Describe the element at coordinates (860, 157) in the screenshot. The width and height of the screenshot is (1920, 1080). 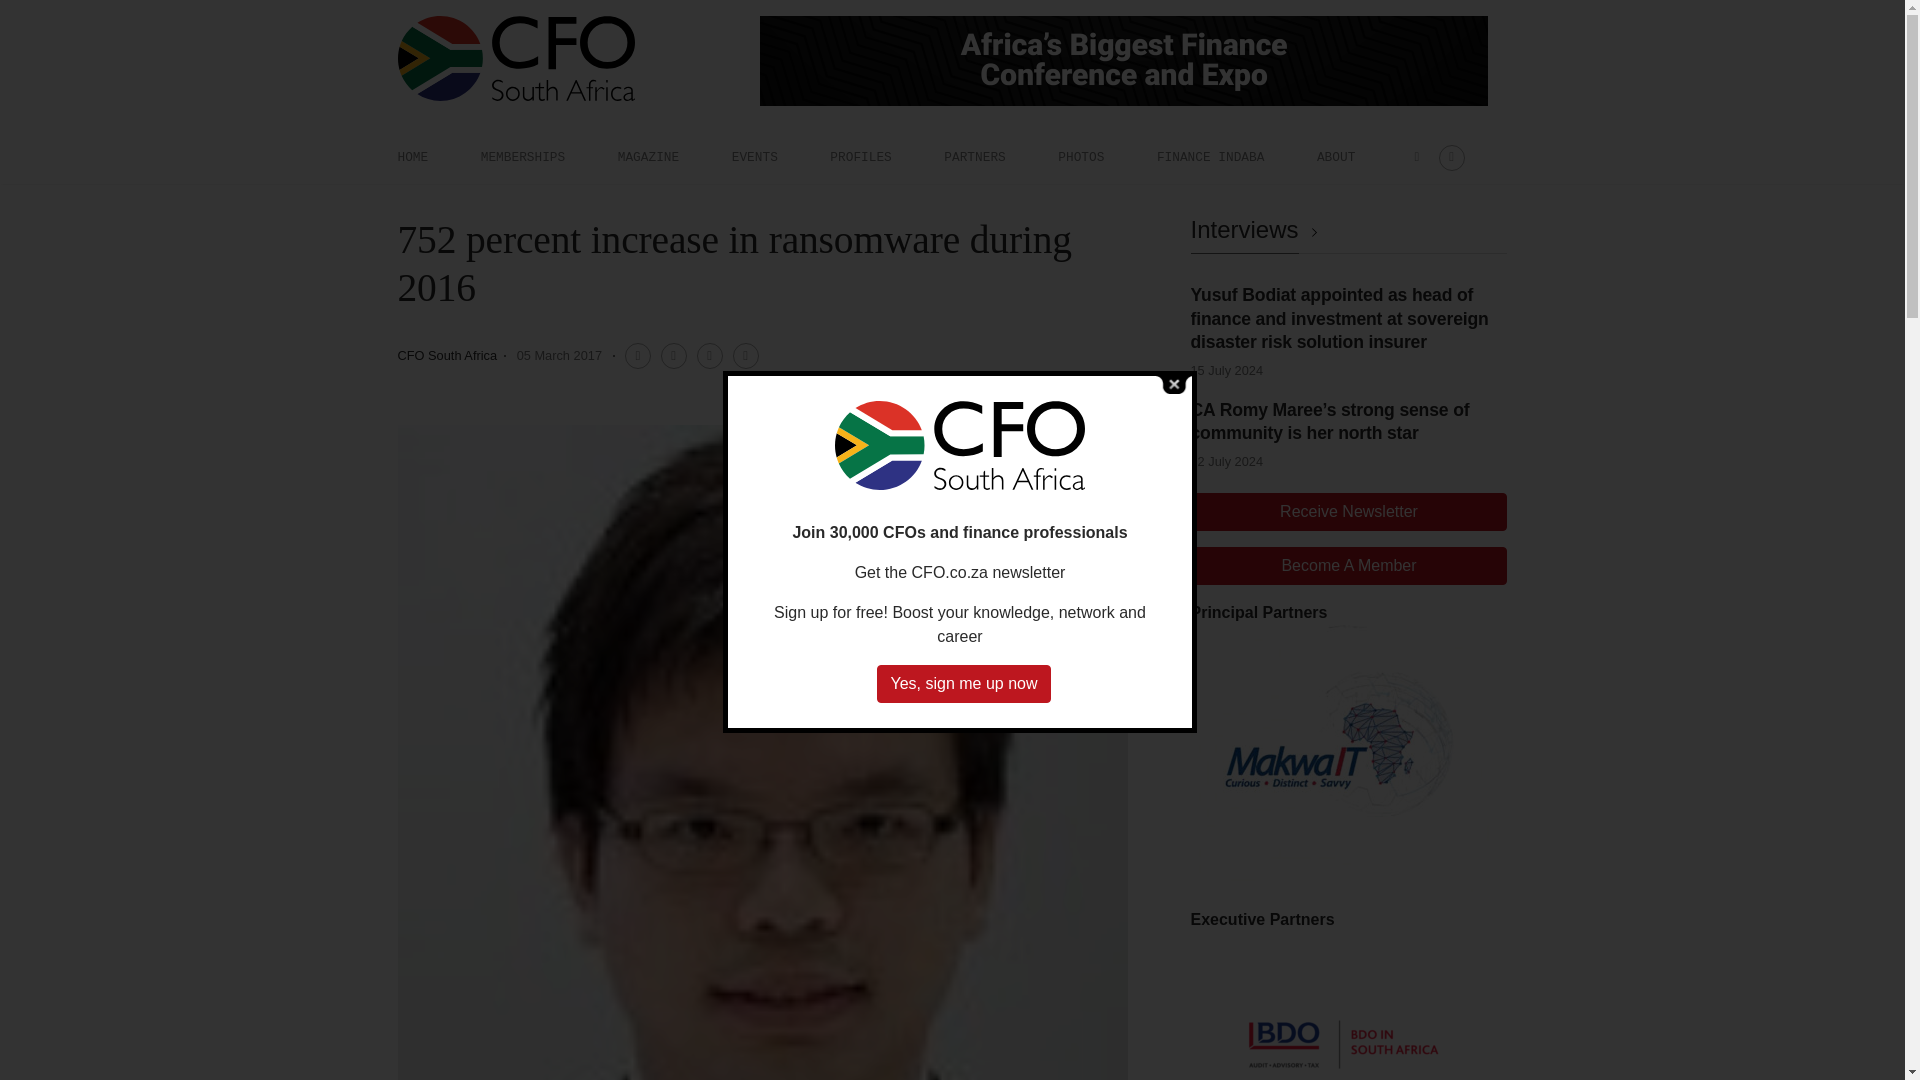
I see `PROFILES` at that location.